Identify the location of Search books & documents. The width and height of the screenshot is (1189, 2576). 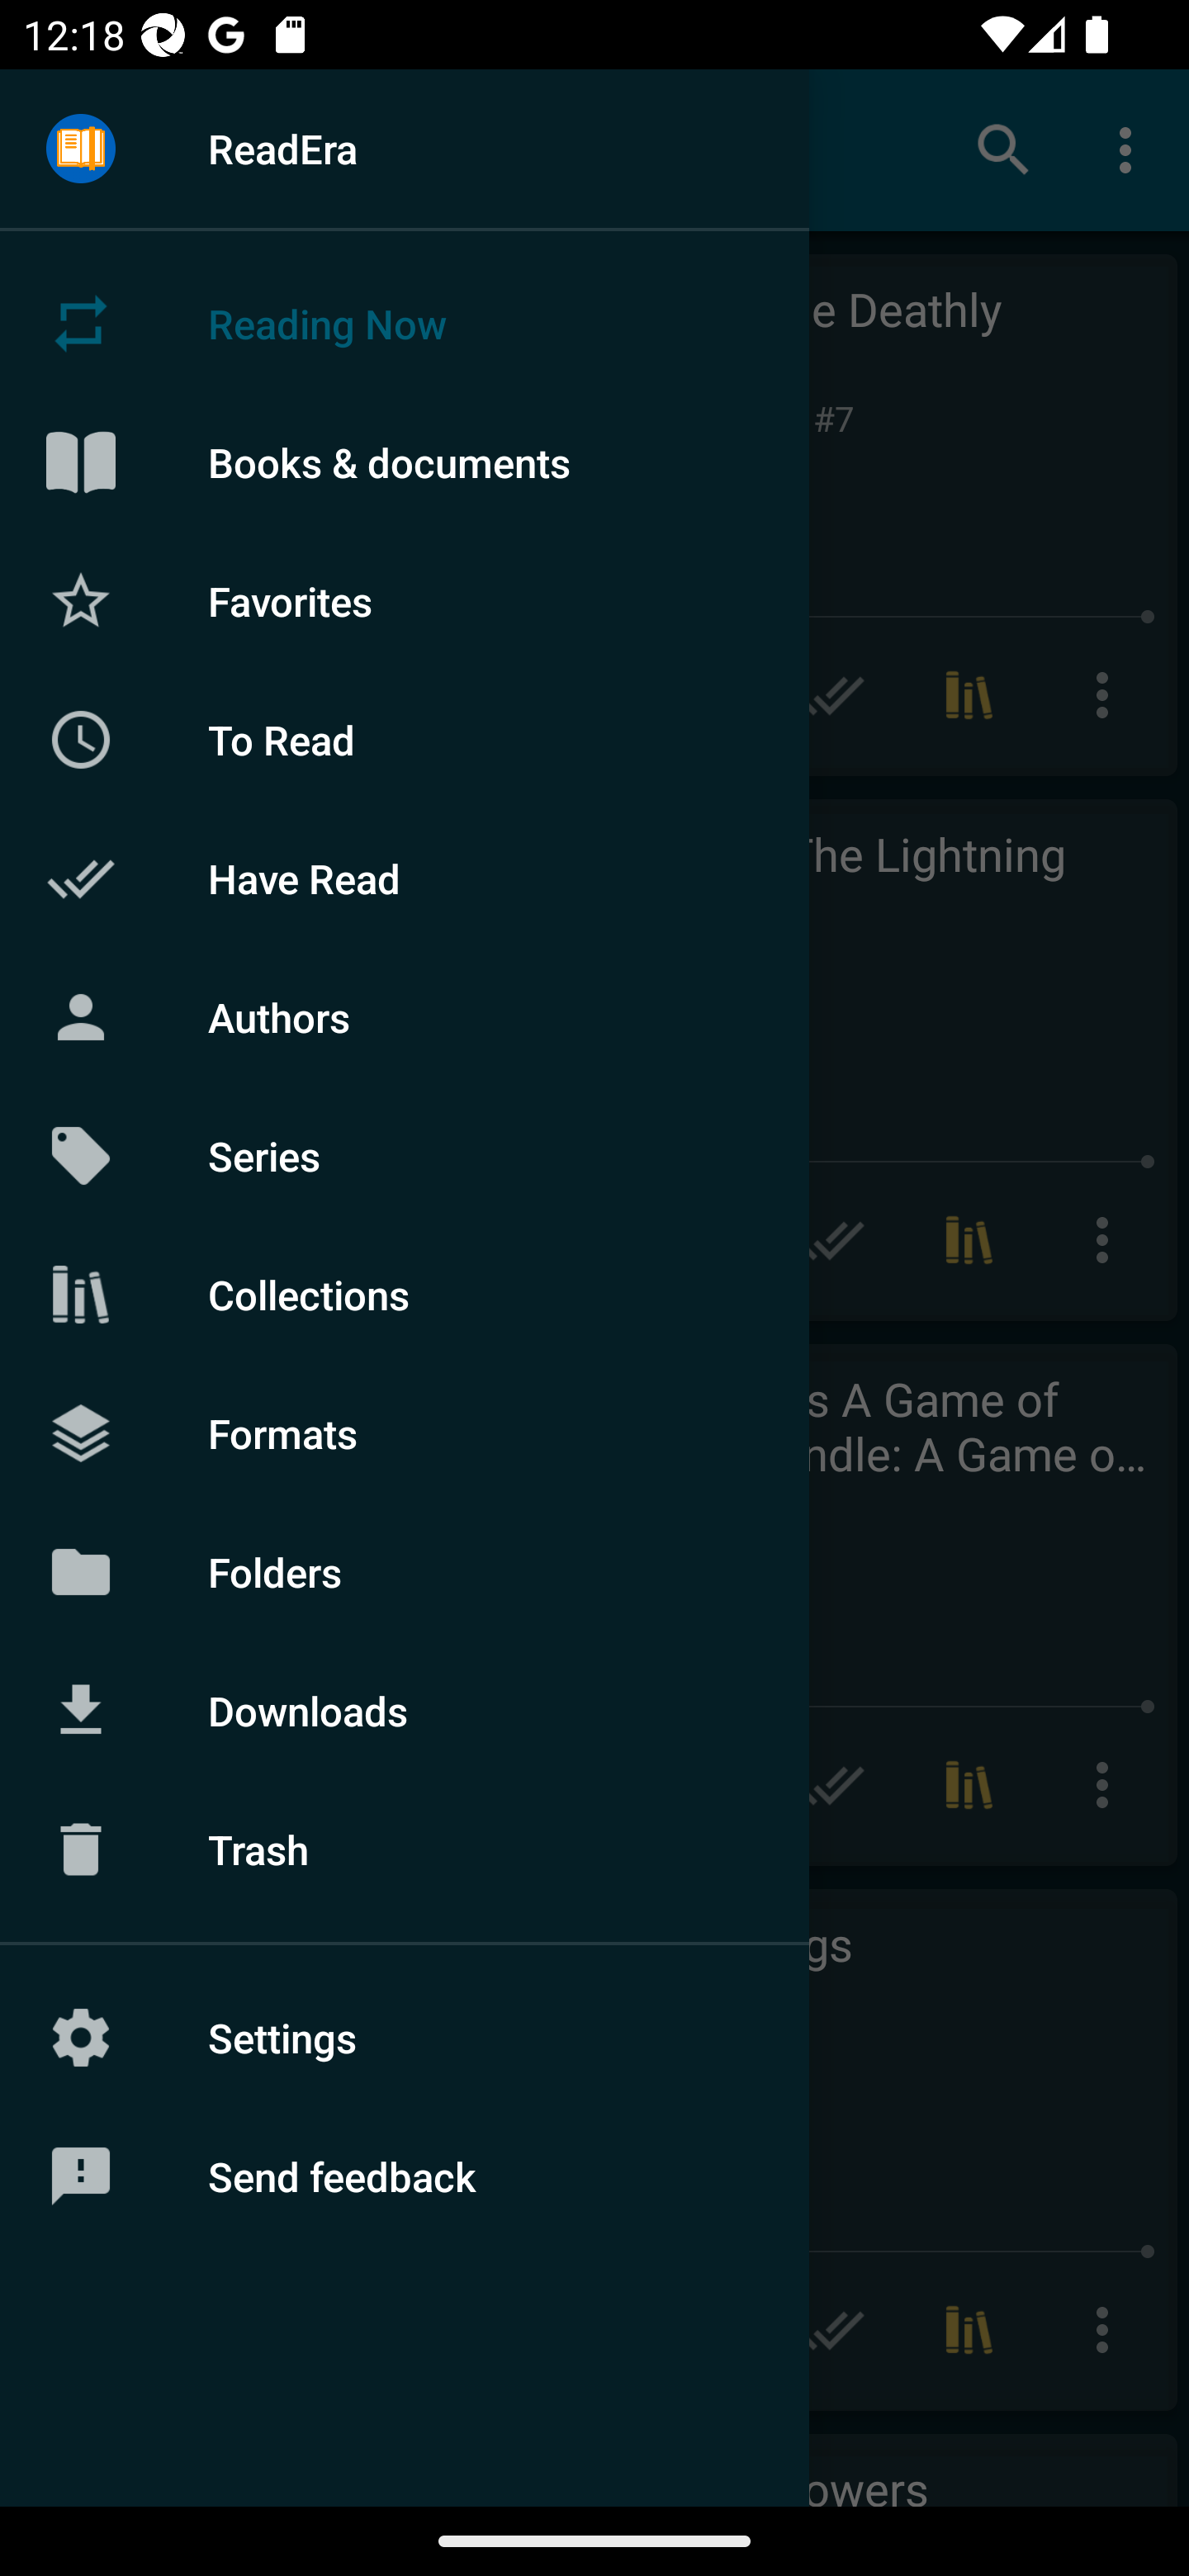
(1004, 149).